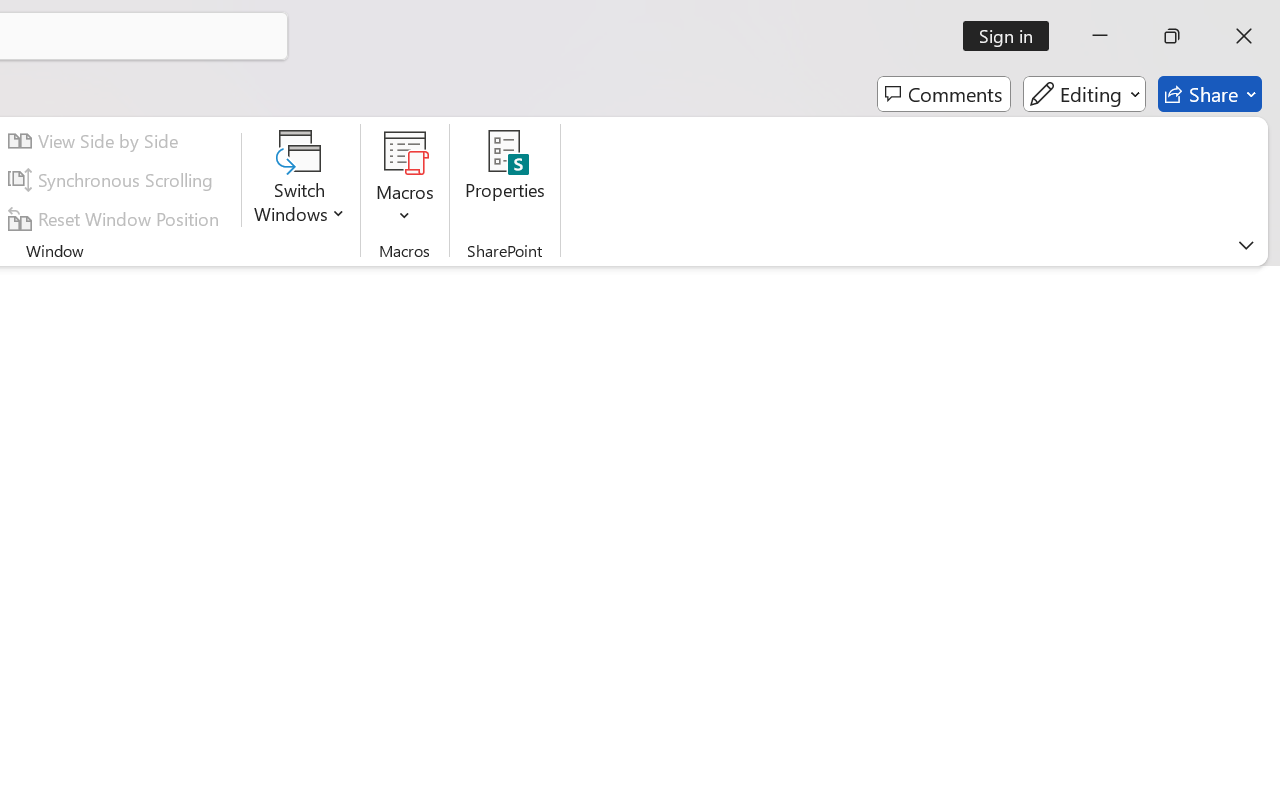 Image resolution: width=1280 pixels, height=800 pixels. Describe the element at coordinates (506, 180) in the screenshot. I see `Properties` at that location.